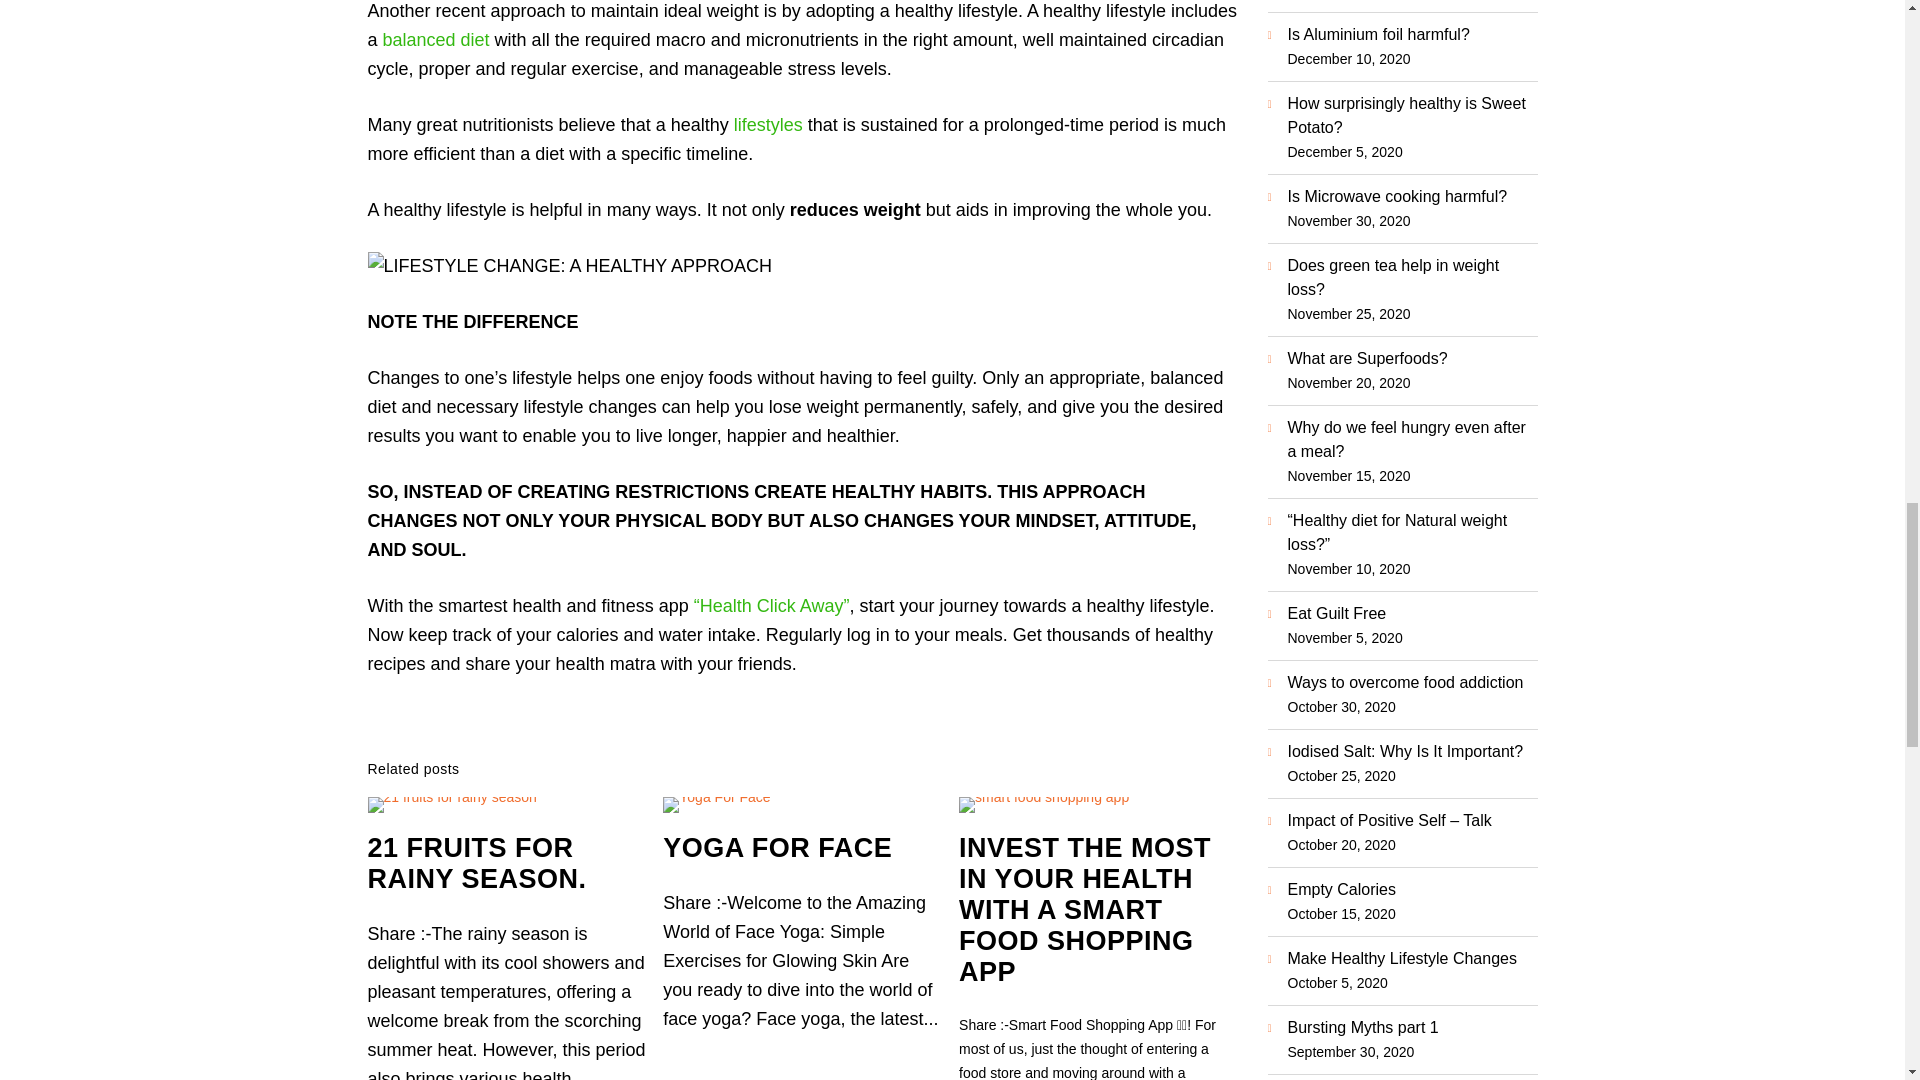 Image resolution: width=1920 pixels, height=1080 pixels. Describe the element at coordinates (770, 124) in the screenshot. I see `lifestyles` at that location.